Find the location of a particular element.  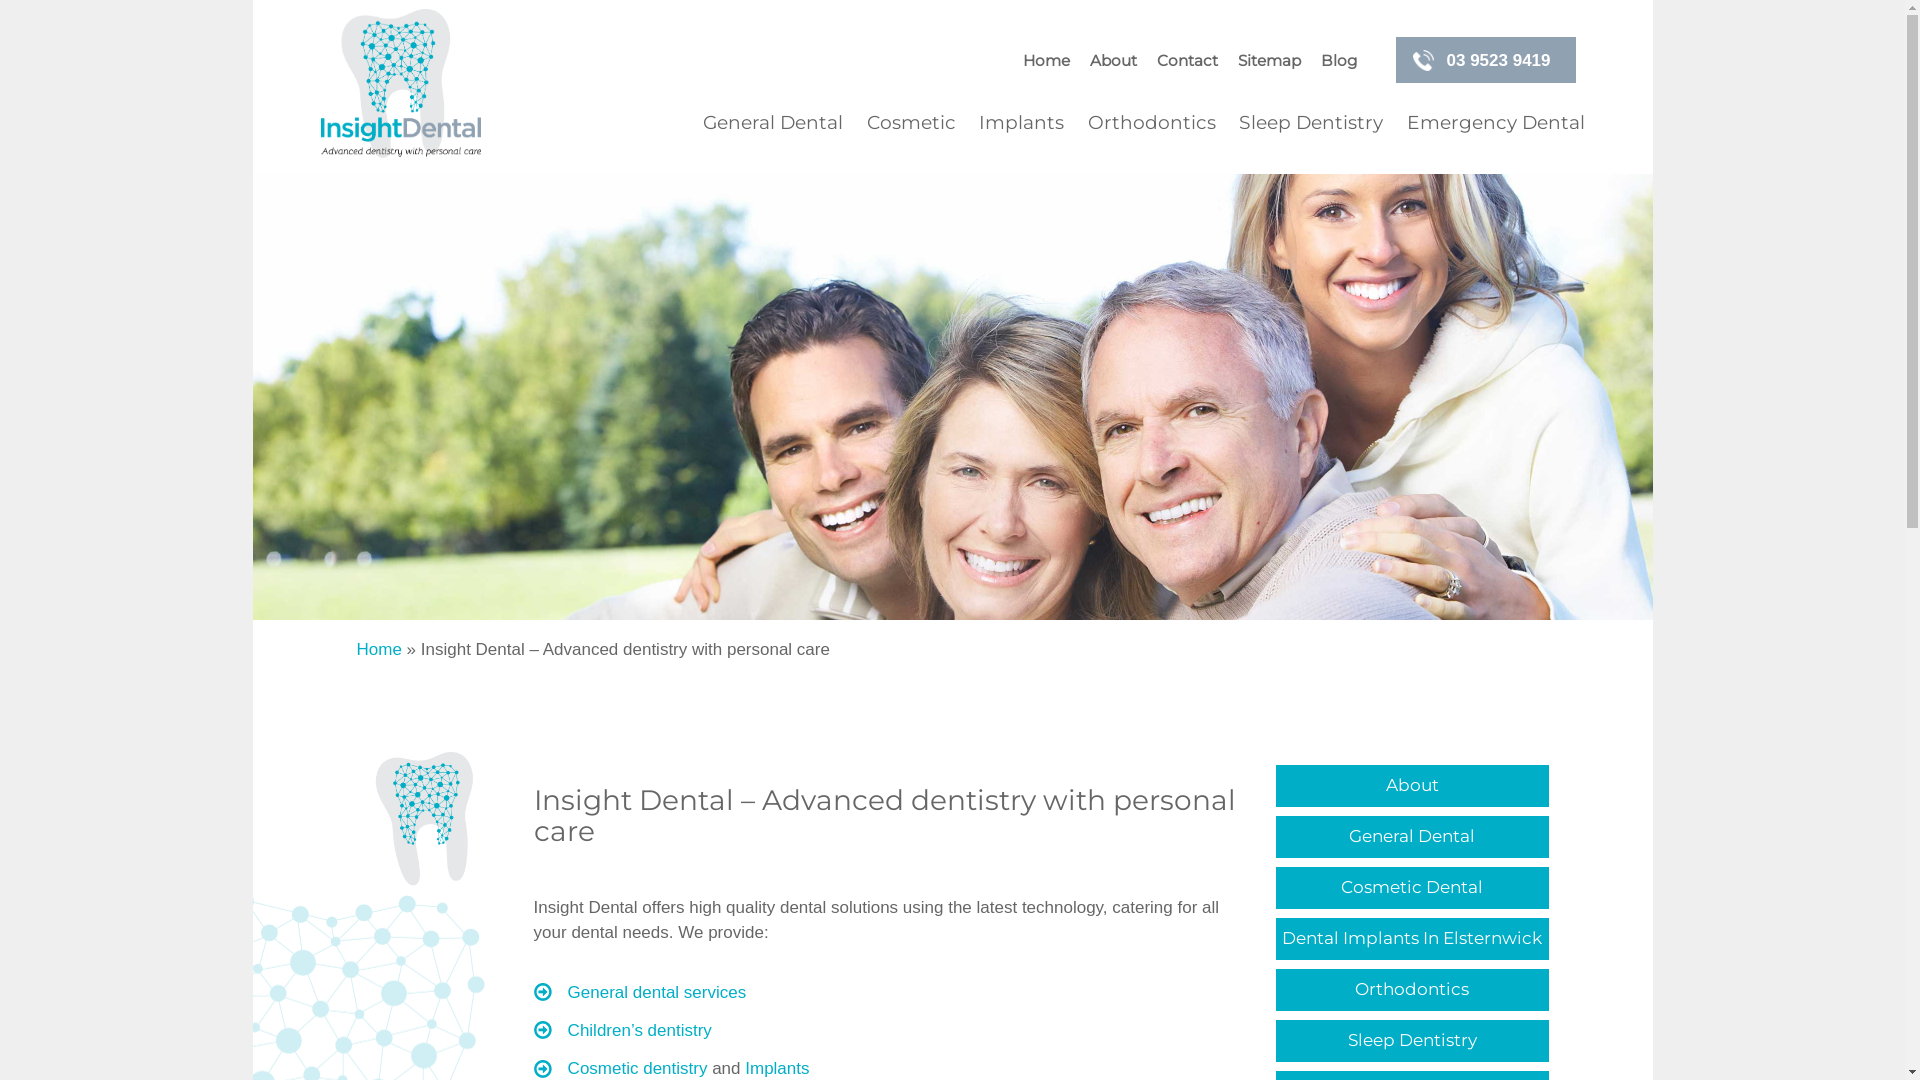

Cosmetic Dental is located at coordinates (1412, 888).